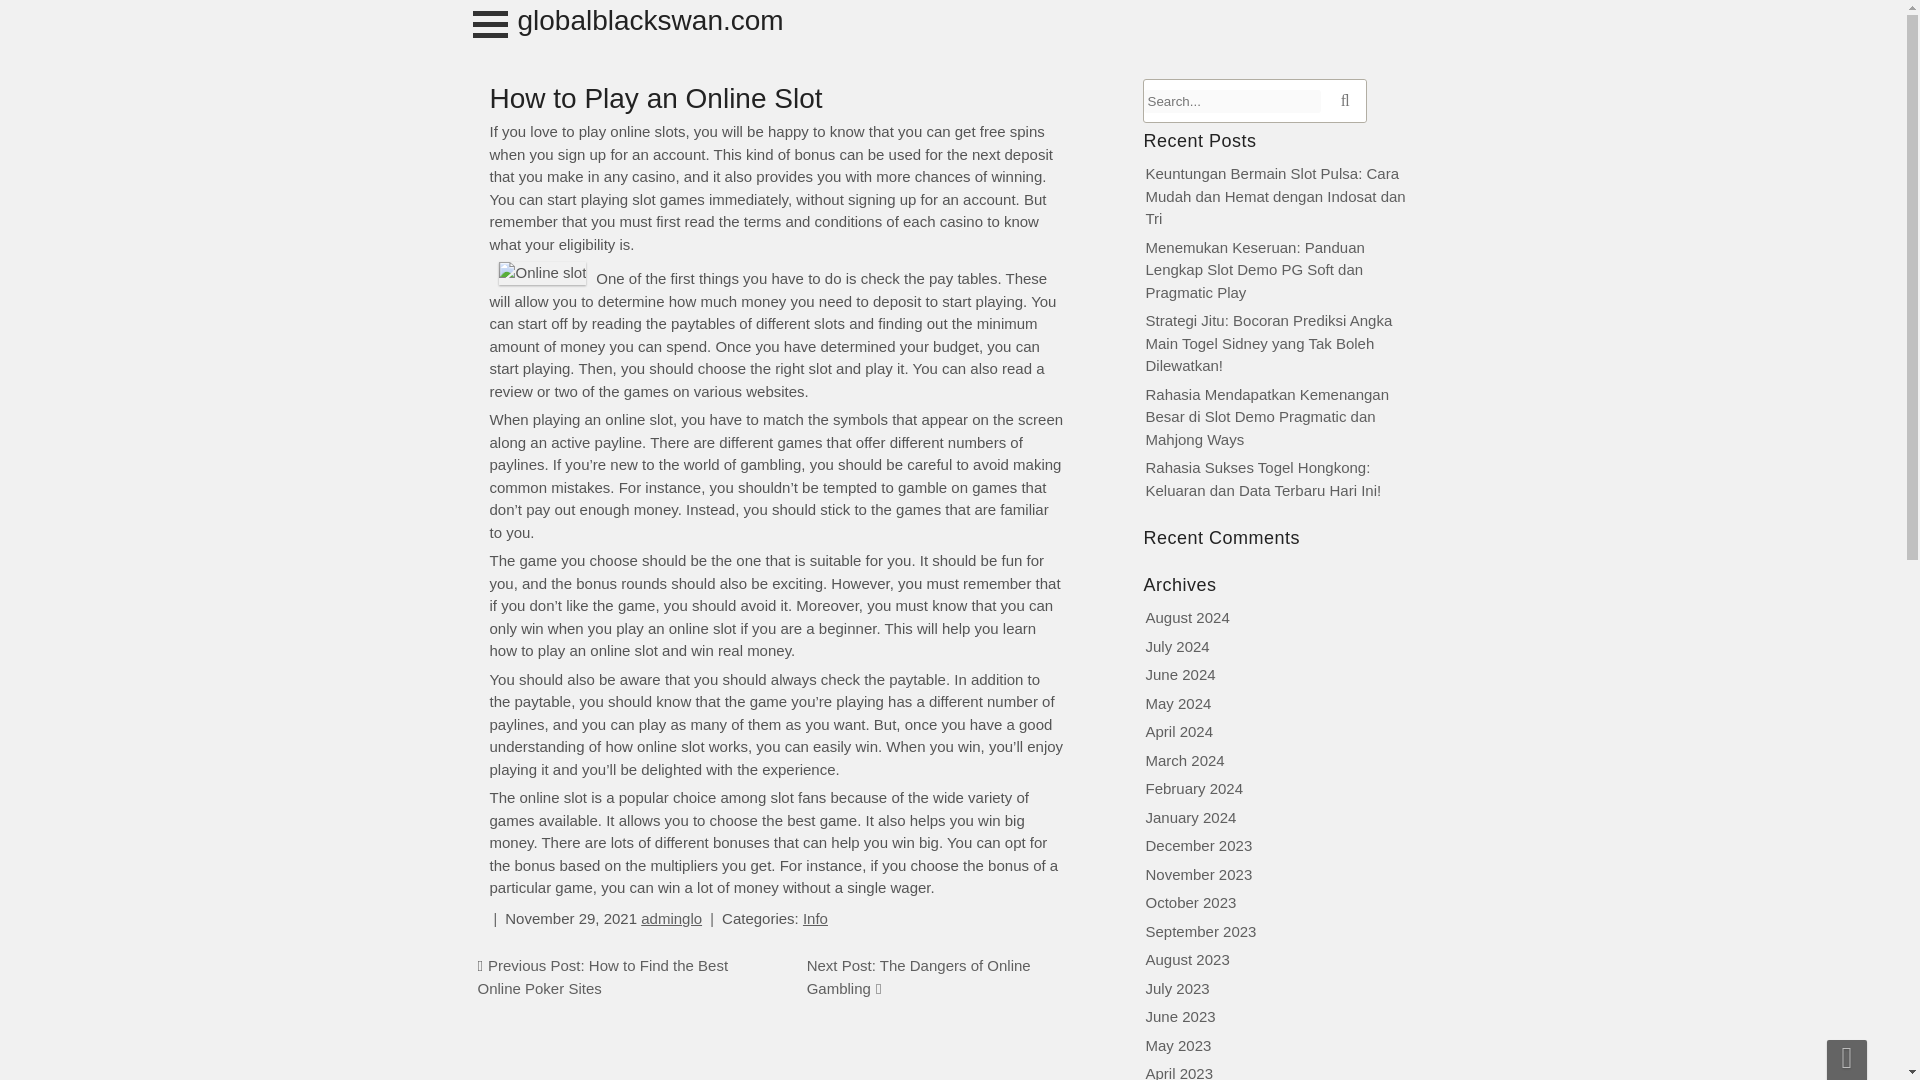 This screenshot has height=1080, width=1920. Describe the element at coordinates (1188, 618) in the screenshot. I see `August 2024` at that location.